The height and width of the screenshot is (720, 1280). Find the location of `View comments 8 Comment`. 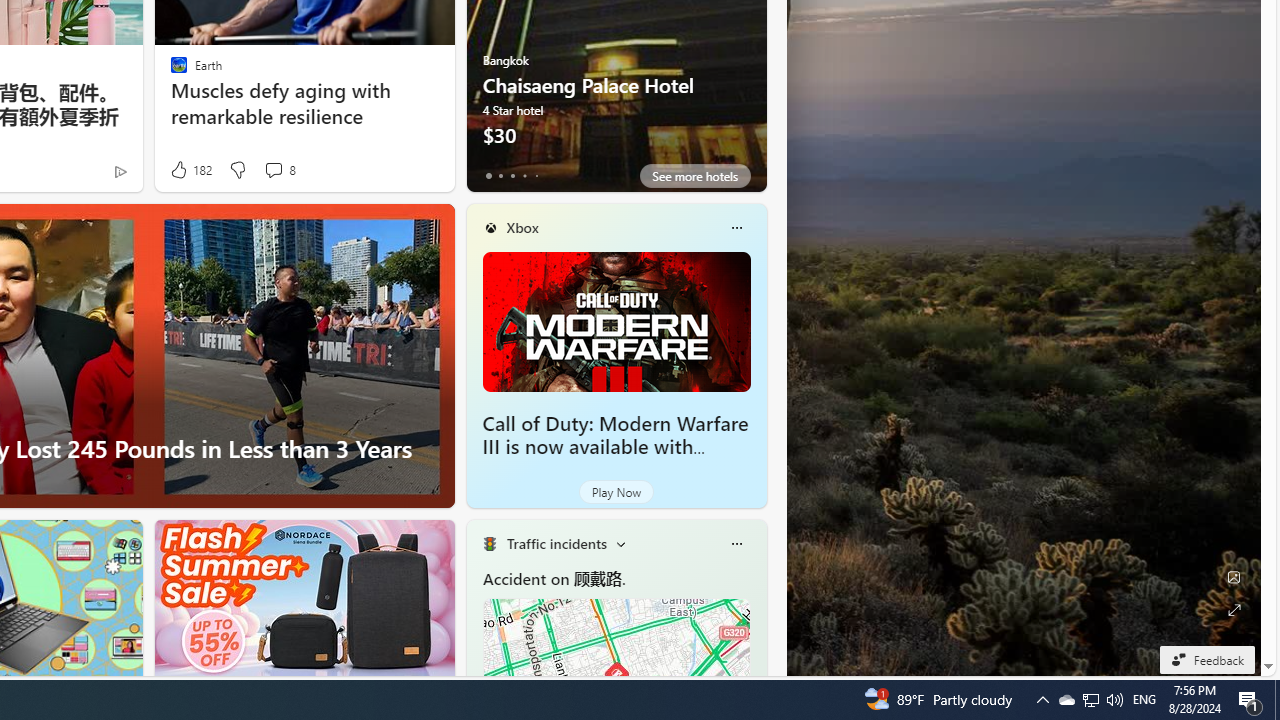

View comments 8 Comment is located at coordinates (279, 170).